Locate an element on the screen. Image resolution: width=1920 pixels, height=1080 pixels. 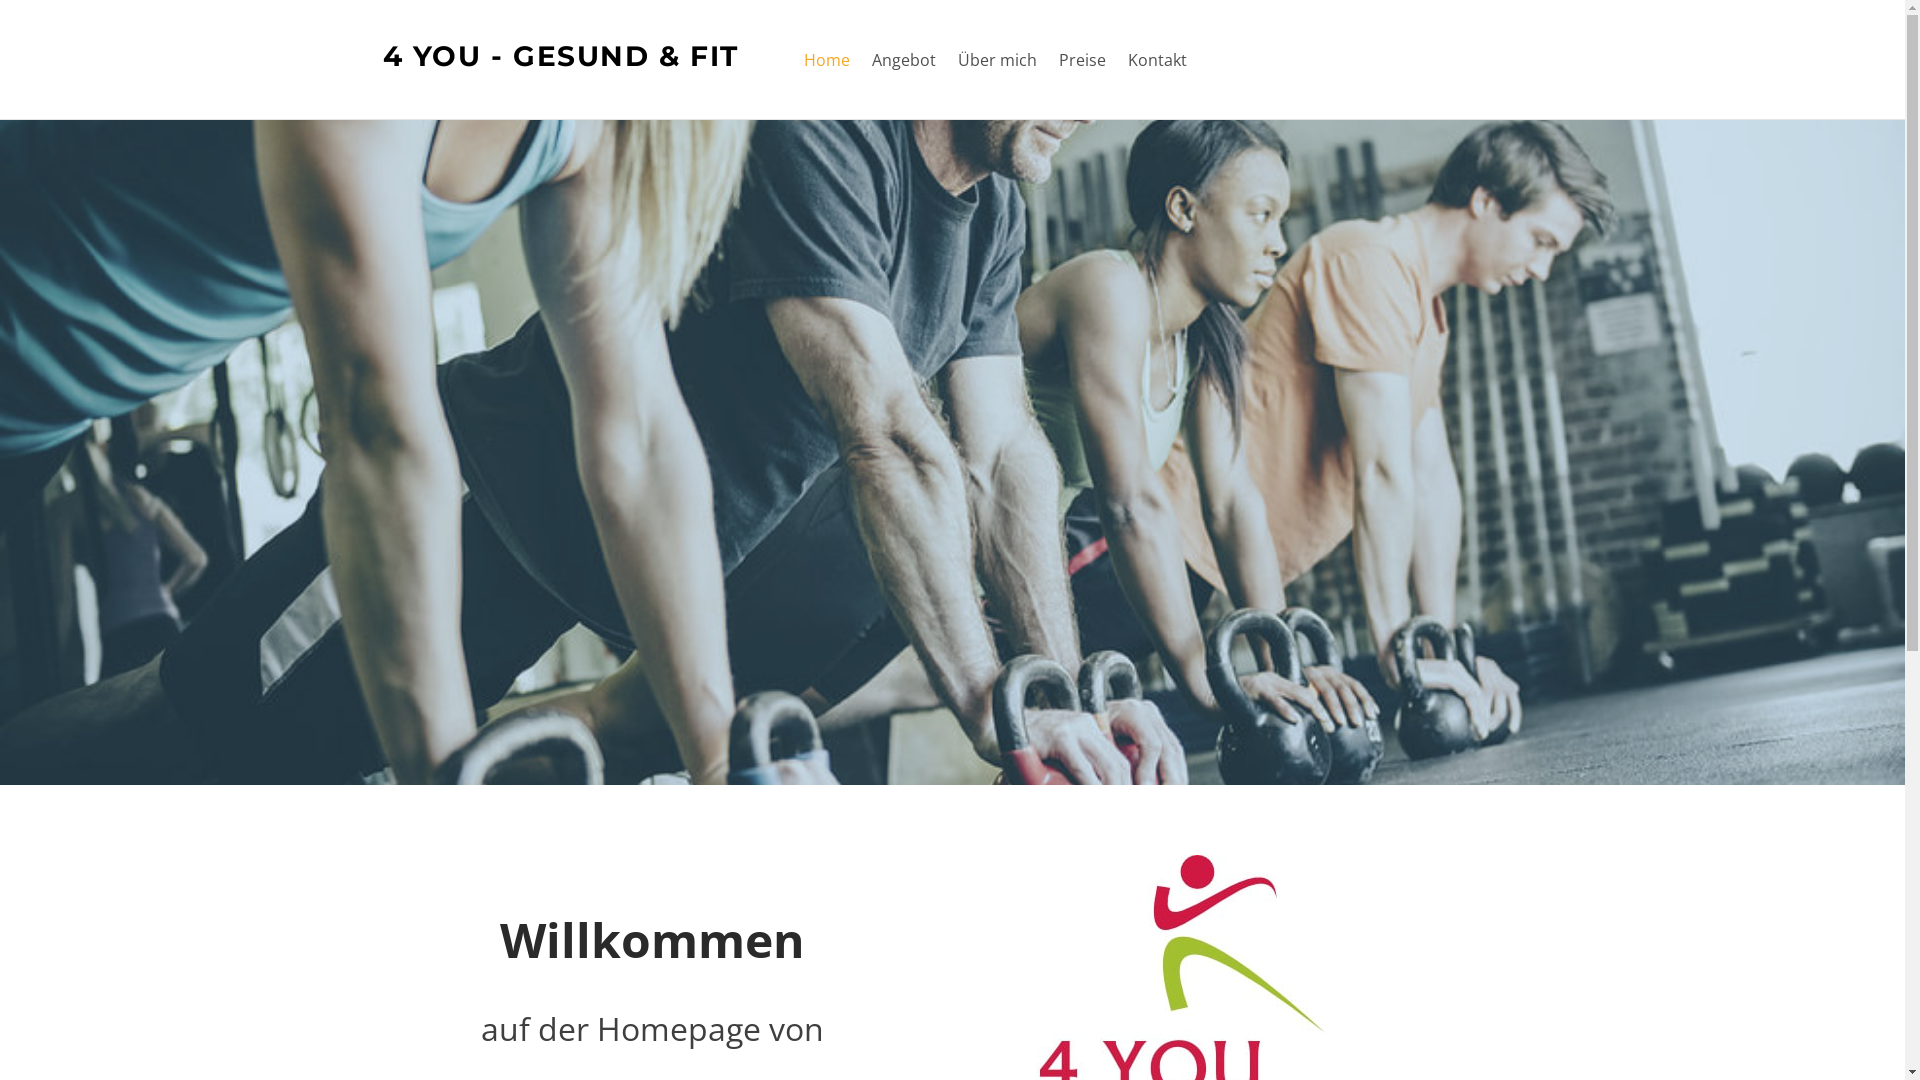
Preise is located at coordinates (1082, 60).